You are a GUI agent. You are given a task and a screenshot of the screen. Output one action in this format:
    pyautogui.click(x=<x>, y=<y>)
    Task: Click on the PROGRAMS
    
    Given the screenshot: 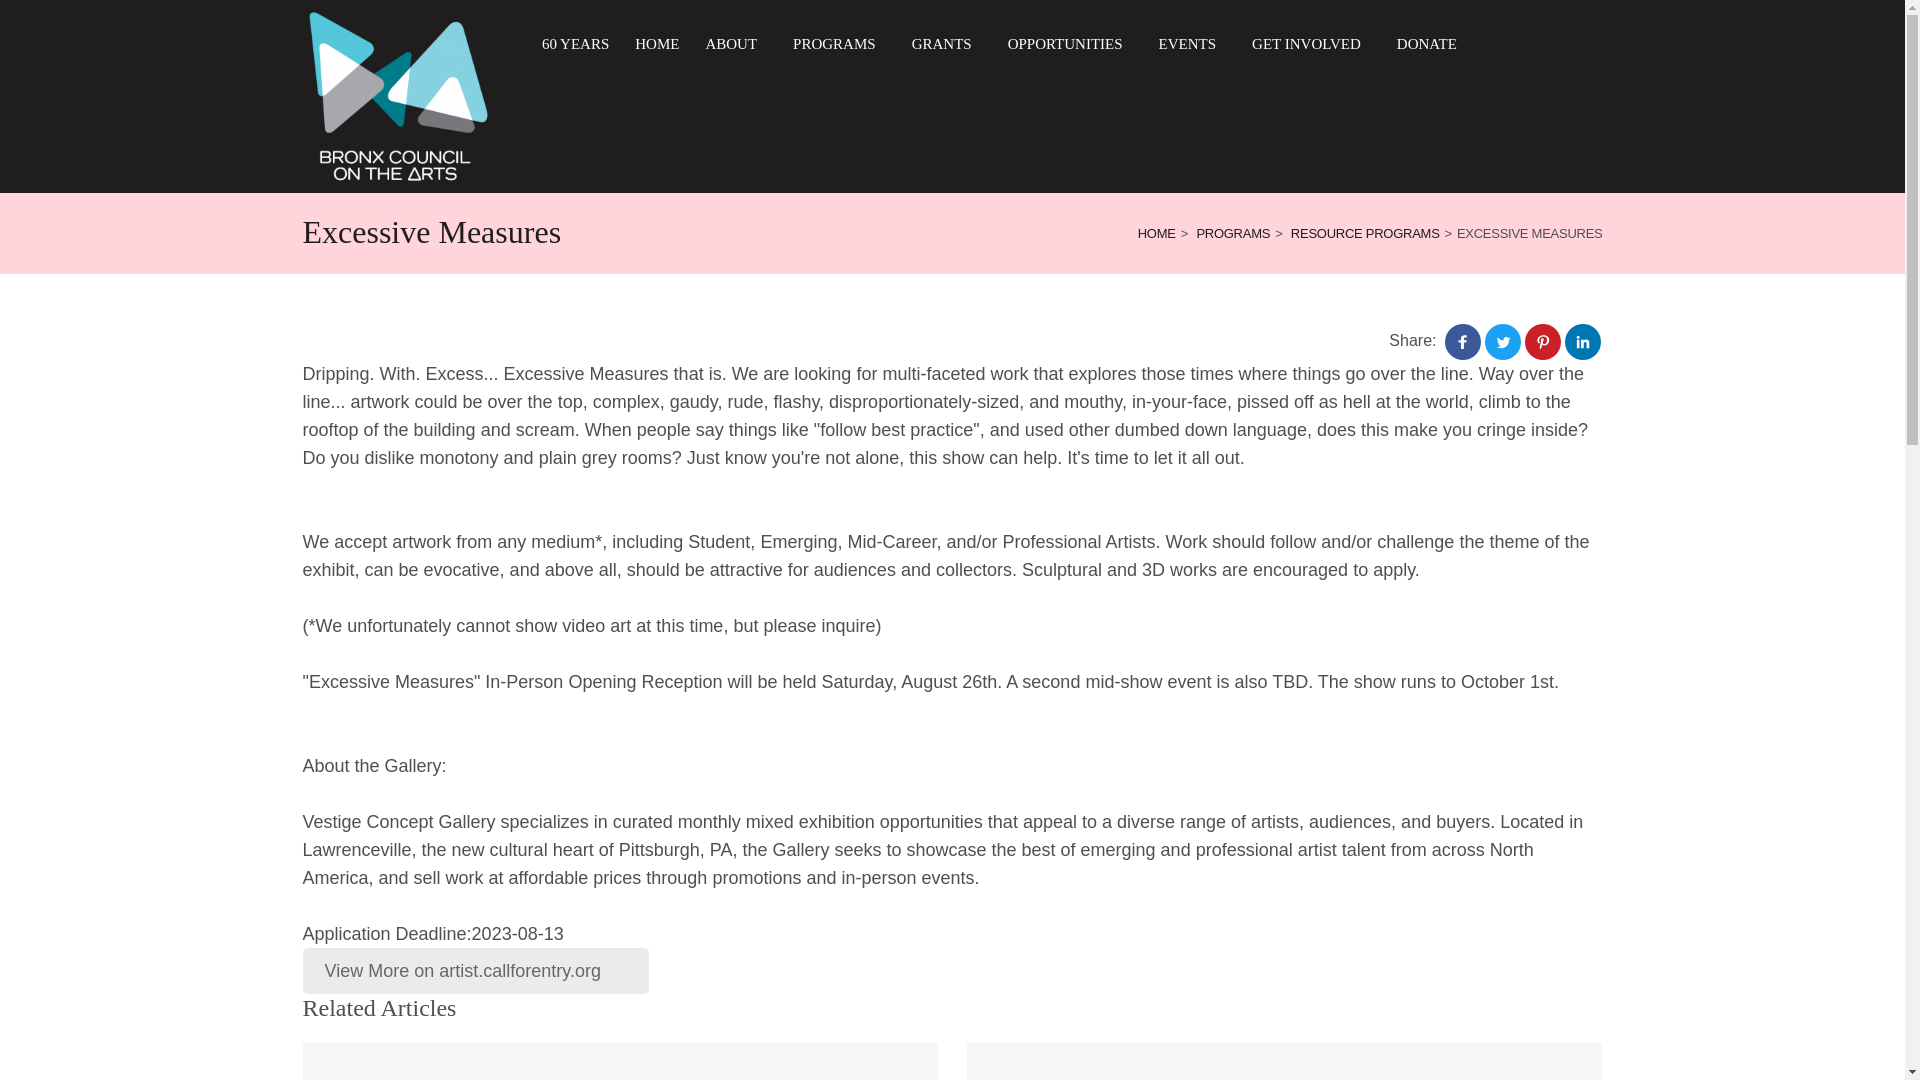 What is the action you would take?
    pyautogui.click(x=840, y=44)
    